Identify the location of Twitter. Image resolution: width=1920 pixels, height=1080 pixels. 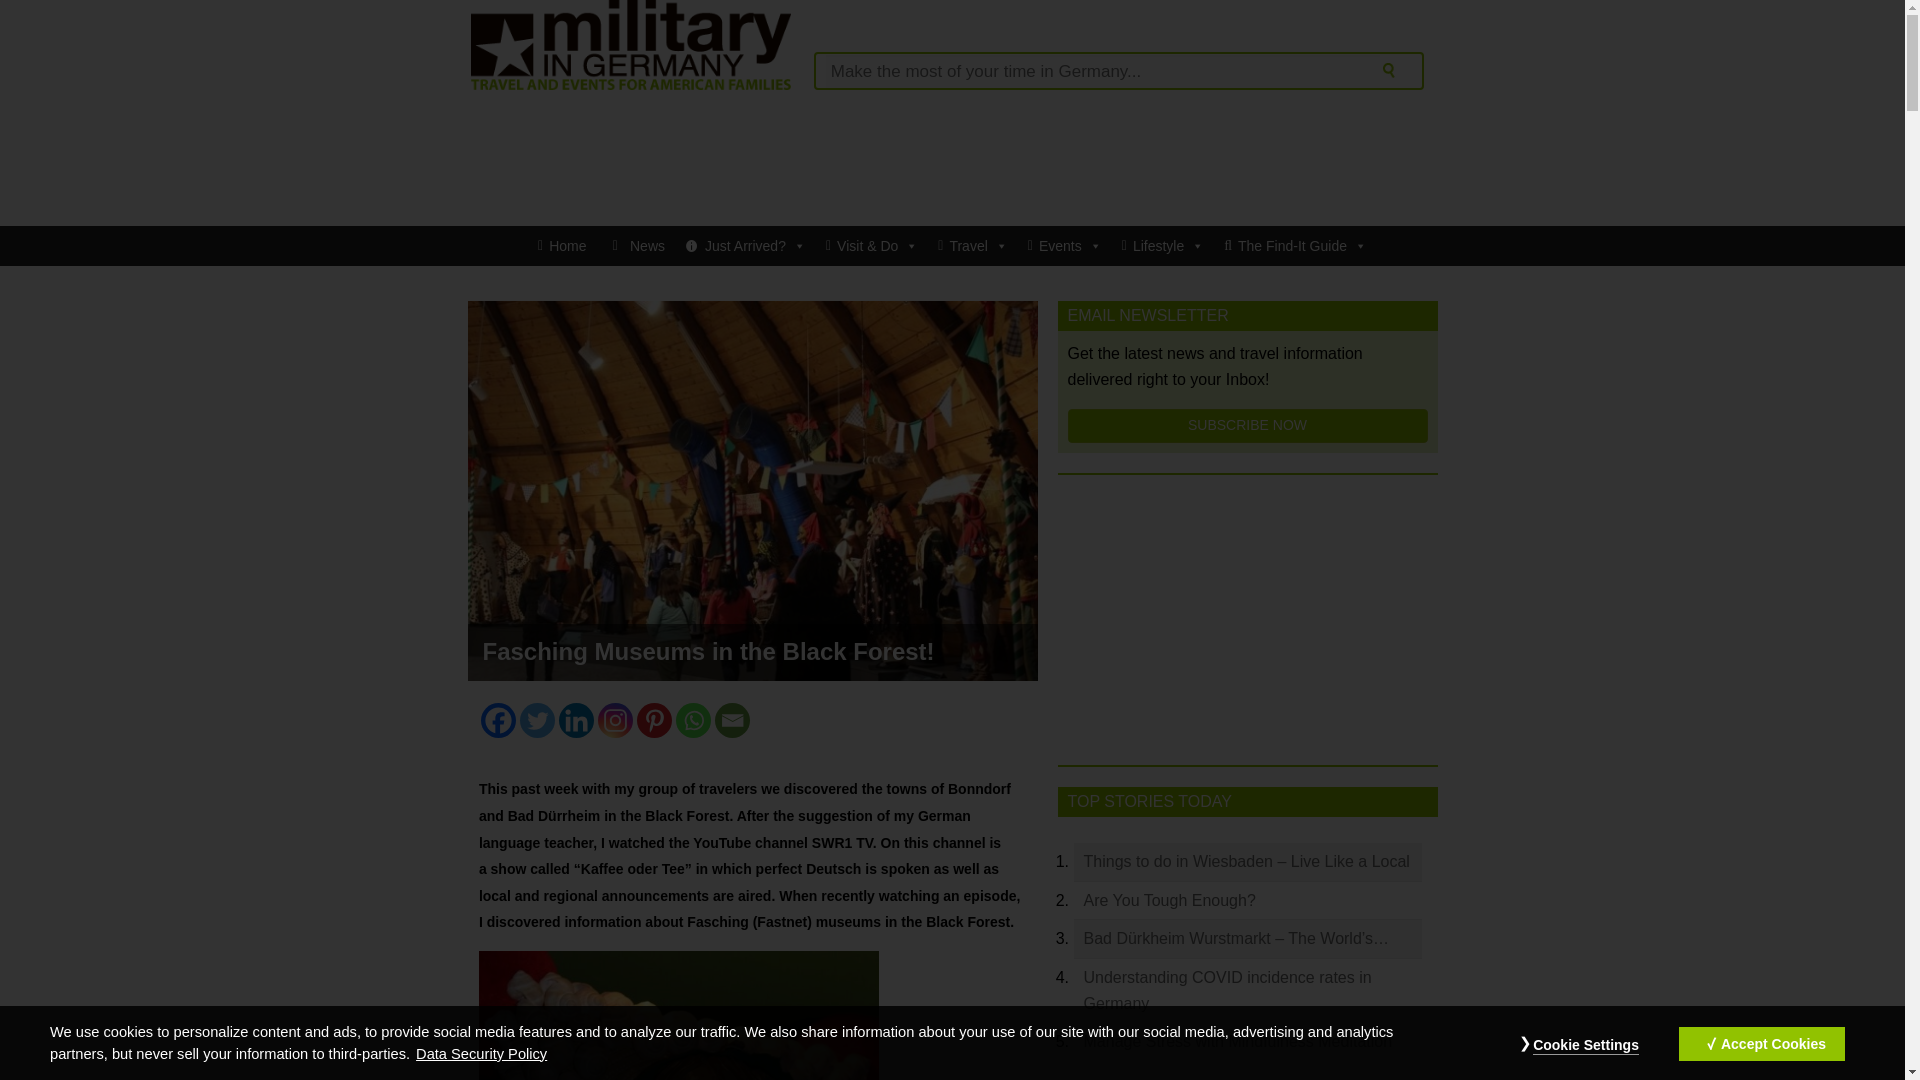
(537, 720).